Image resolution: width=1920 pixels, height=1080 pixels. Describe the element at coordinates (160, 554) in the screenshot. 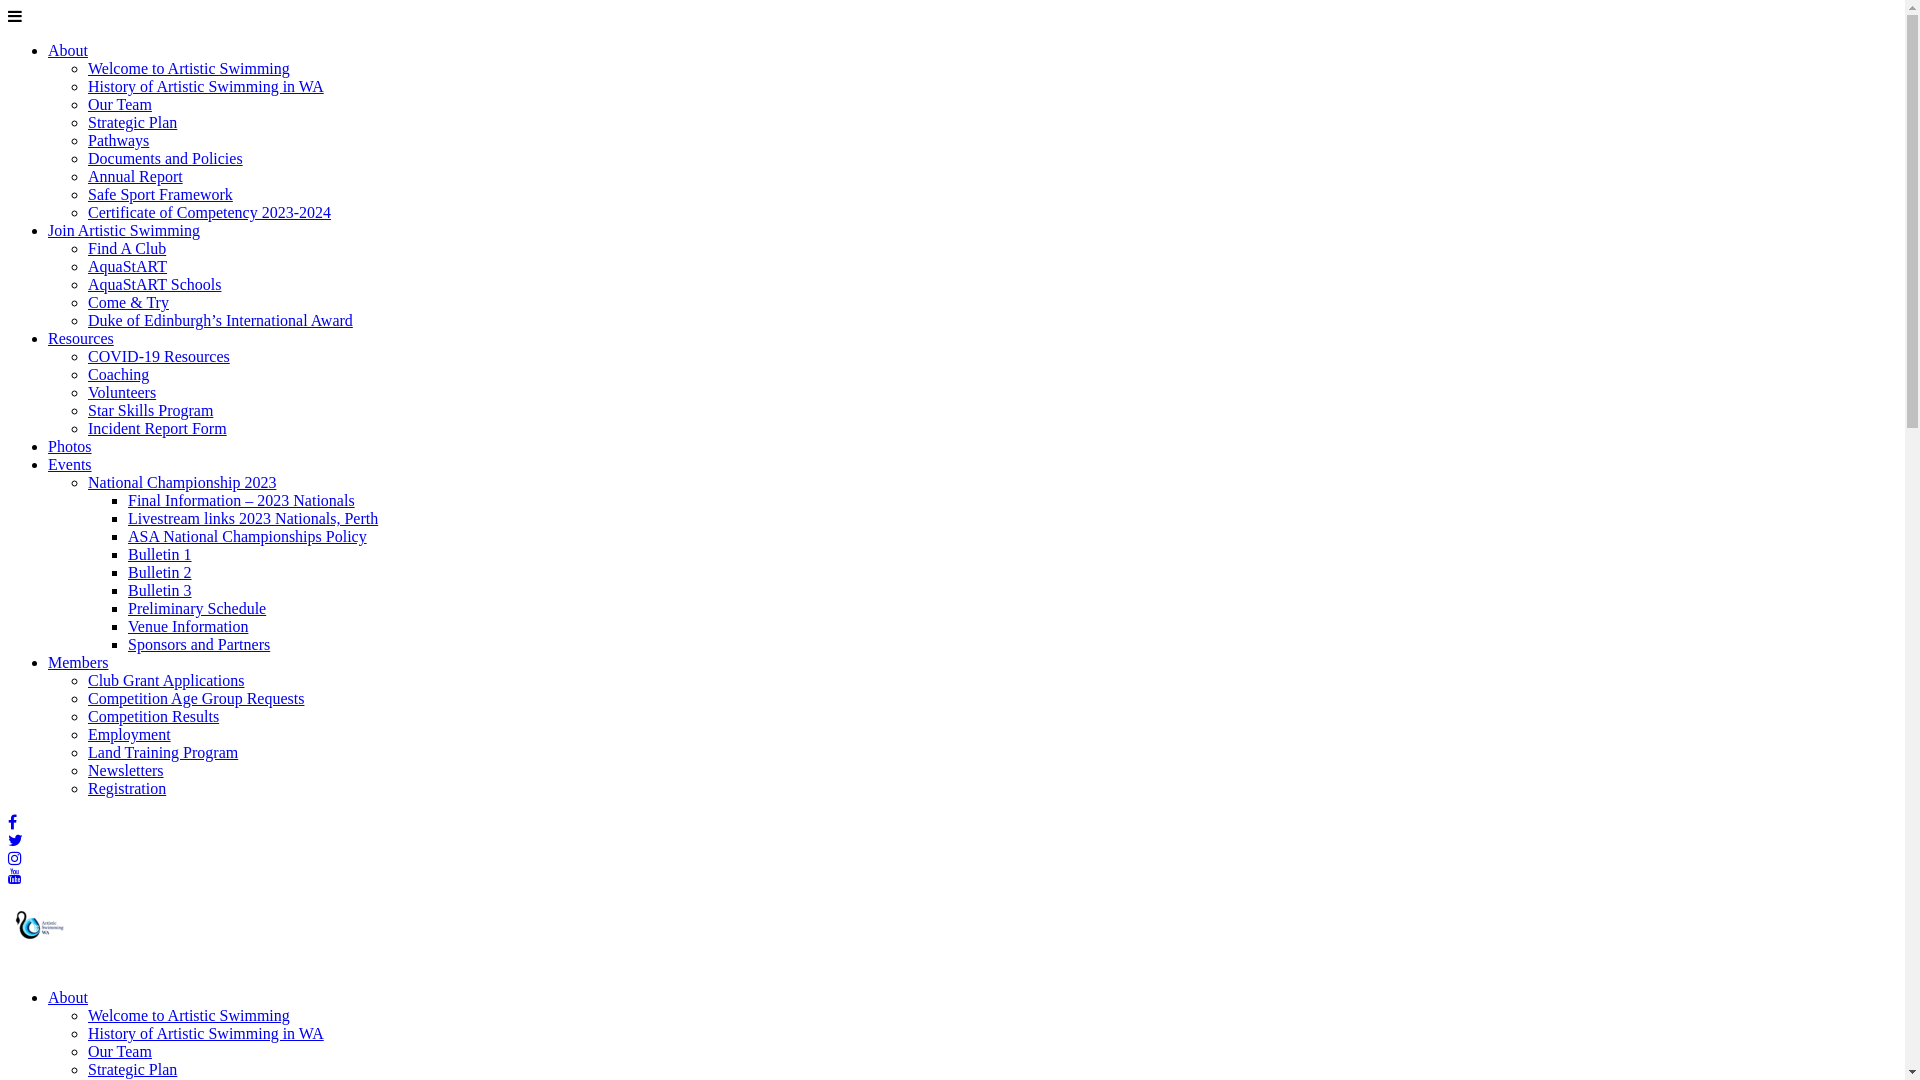

I see `Bulletin 1` at that location.